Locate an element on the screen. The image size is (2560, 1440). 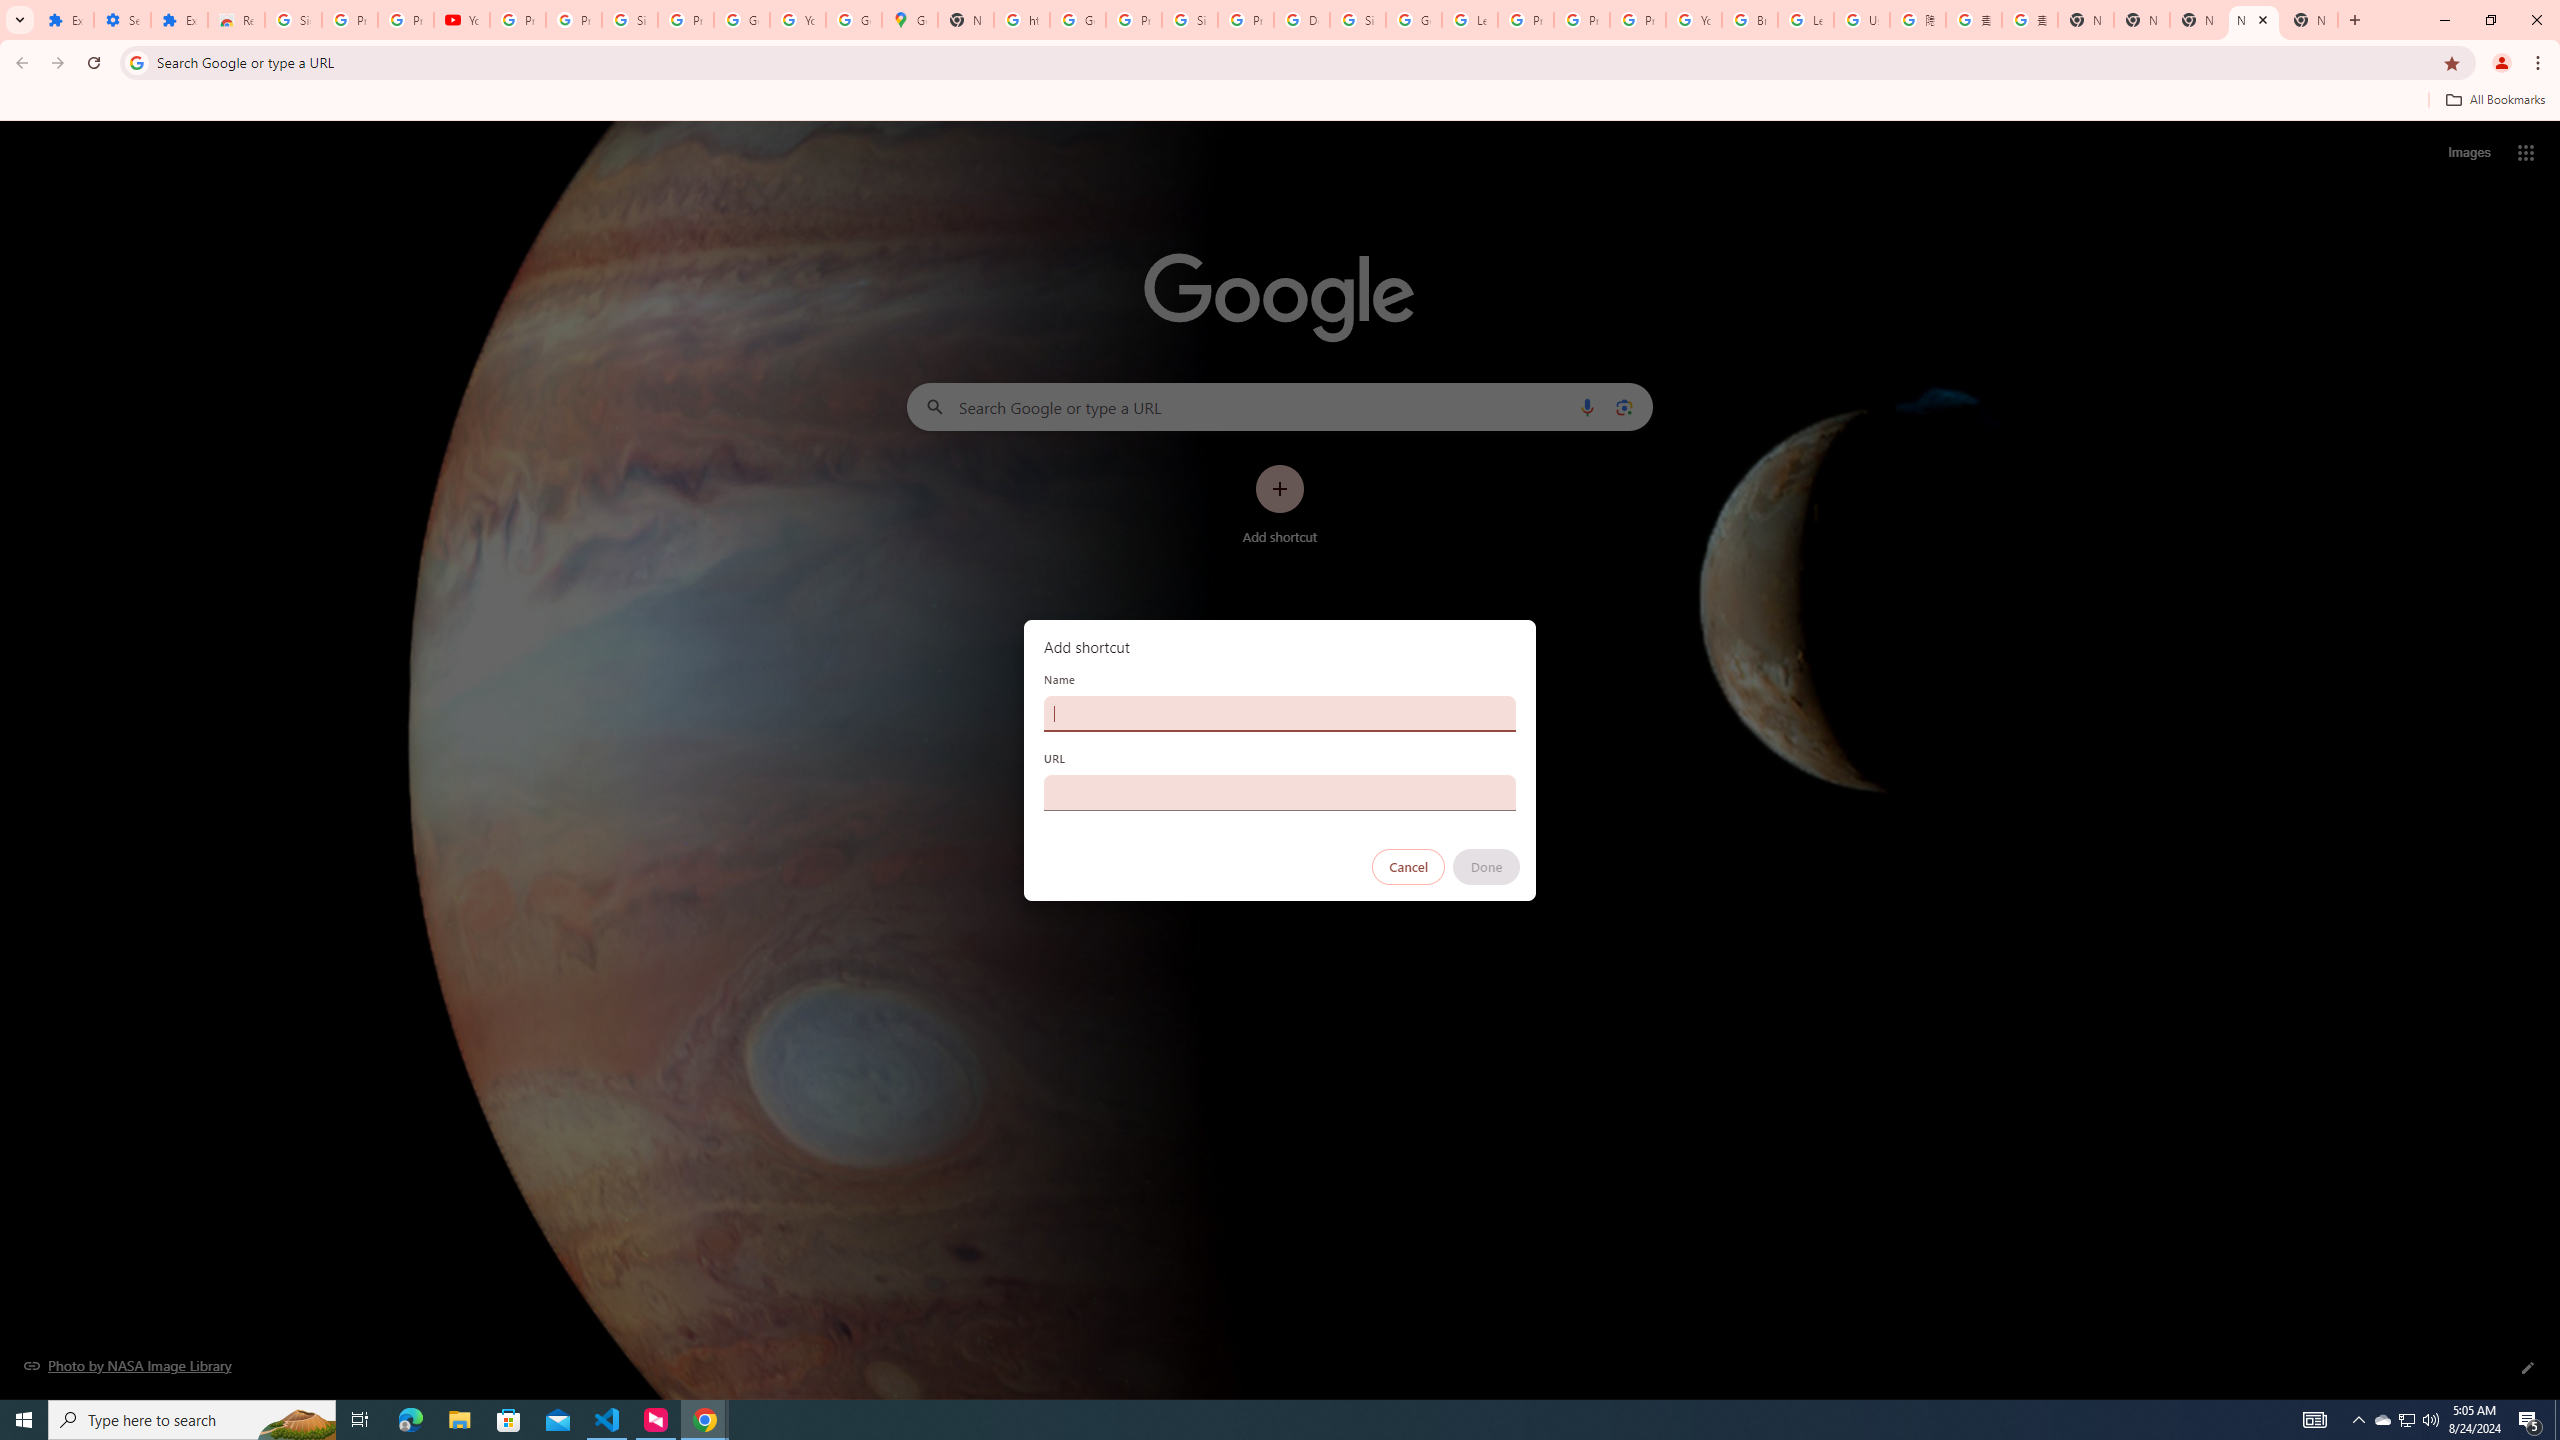
Reviews: Helix Fruit Jump Arcade Game is located at coordinates (236, 20).